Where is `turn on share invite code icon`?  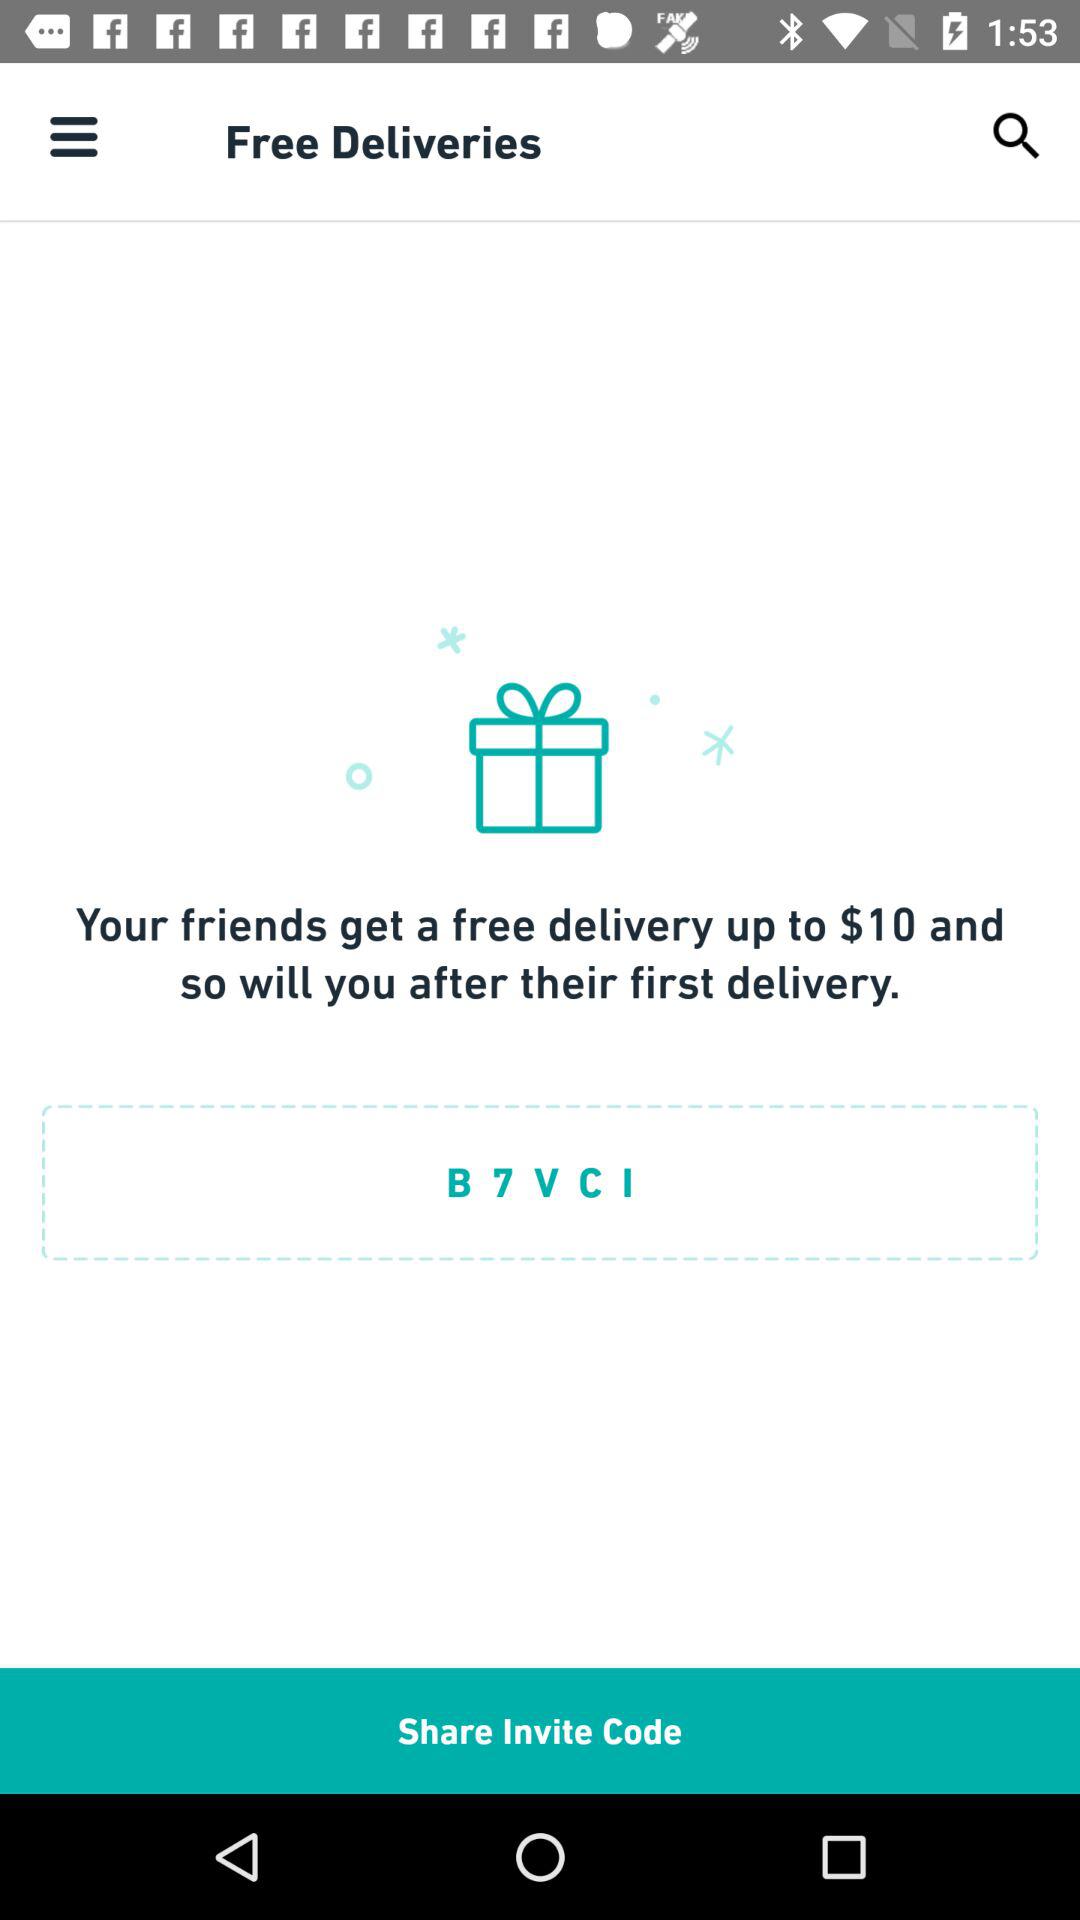 turn on share invite code icon is located at coordinates (540, 1730).